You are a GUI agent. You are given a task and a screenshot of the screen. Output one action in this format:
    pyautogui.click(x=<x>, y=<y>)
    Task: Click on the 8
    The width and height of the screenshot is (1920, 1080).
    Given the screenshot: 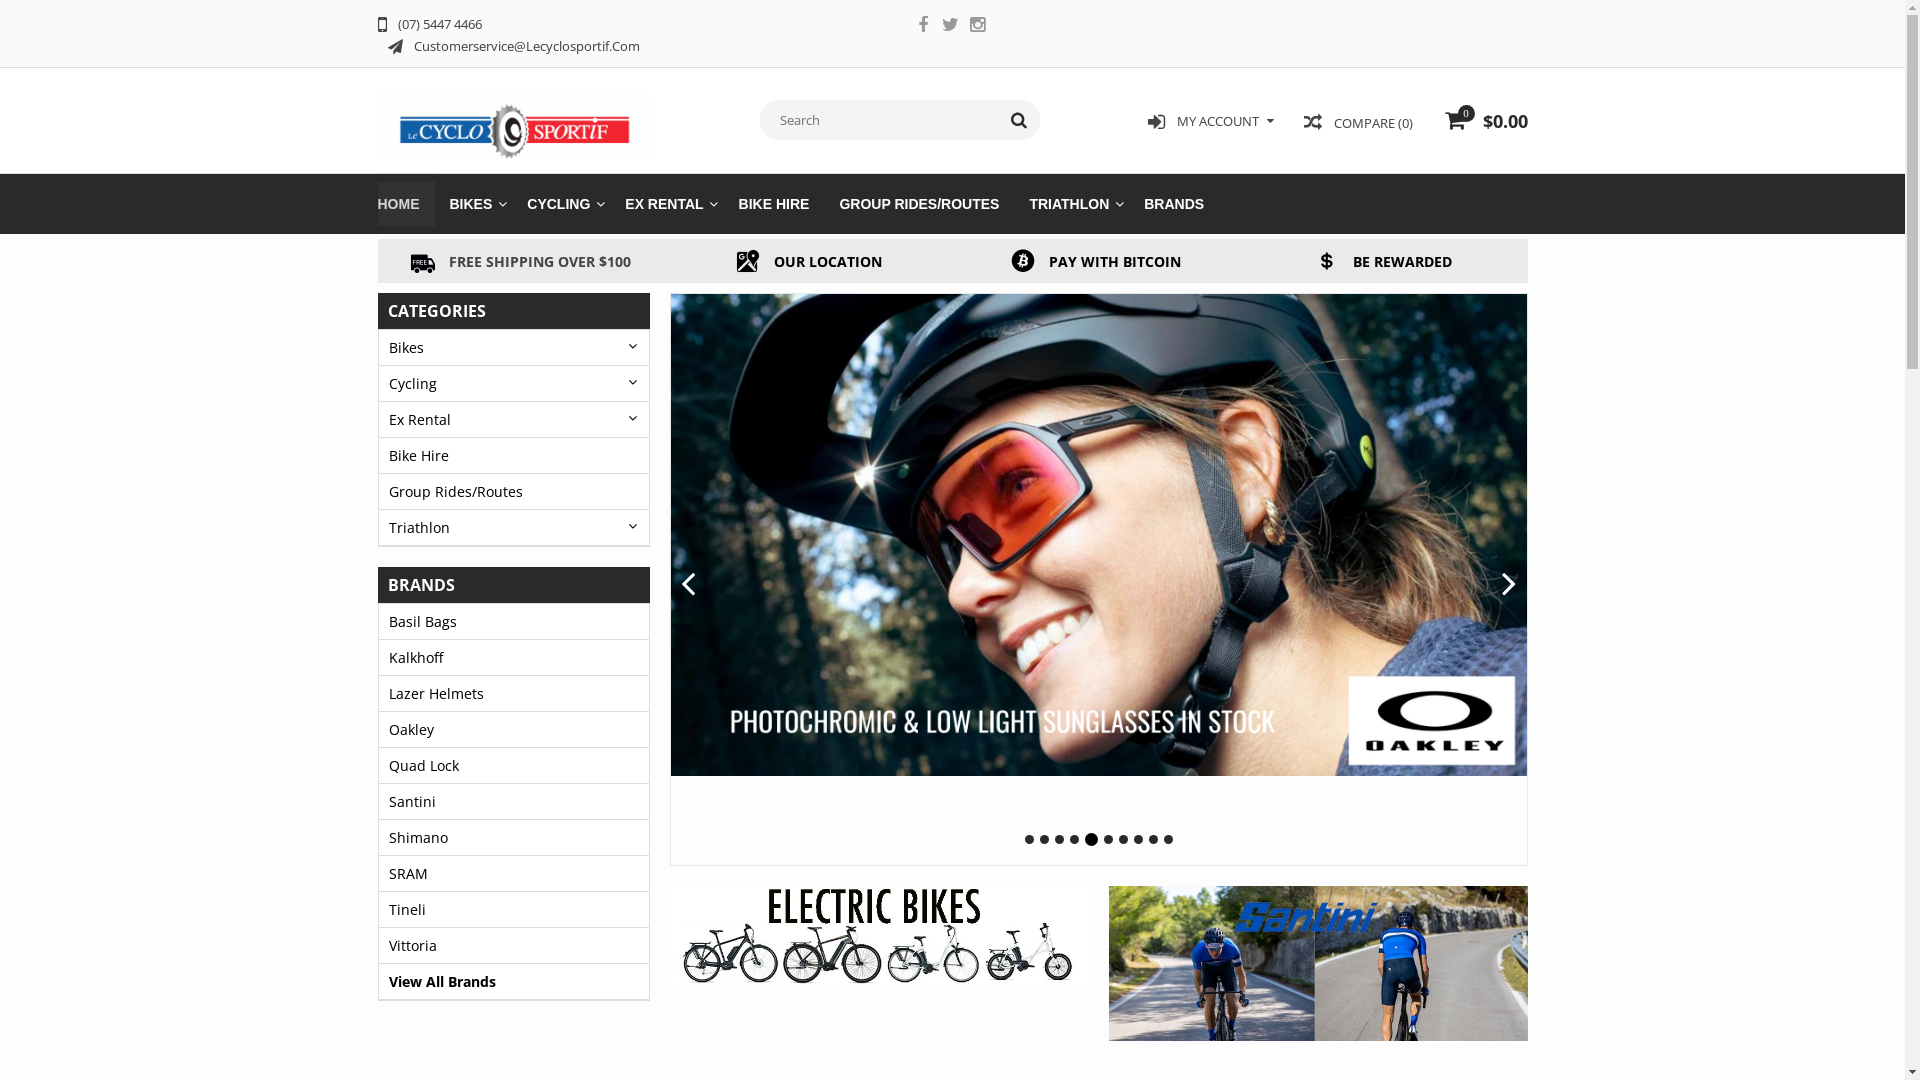 What is the action you would take?
    pyautogui.click(x=1138, y=840)
    